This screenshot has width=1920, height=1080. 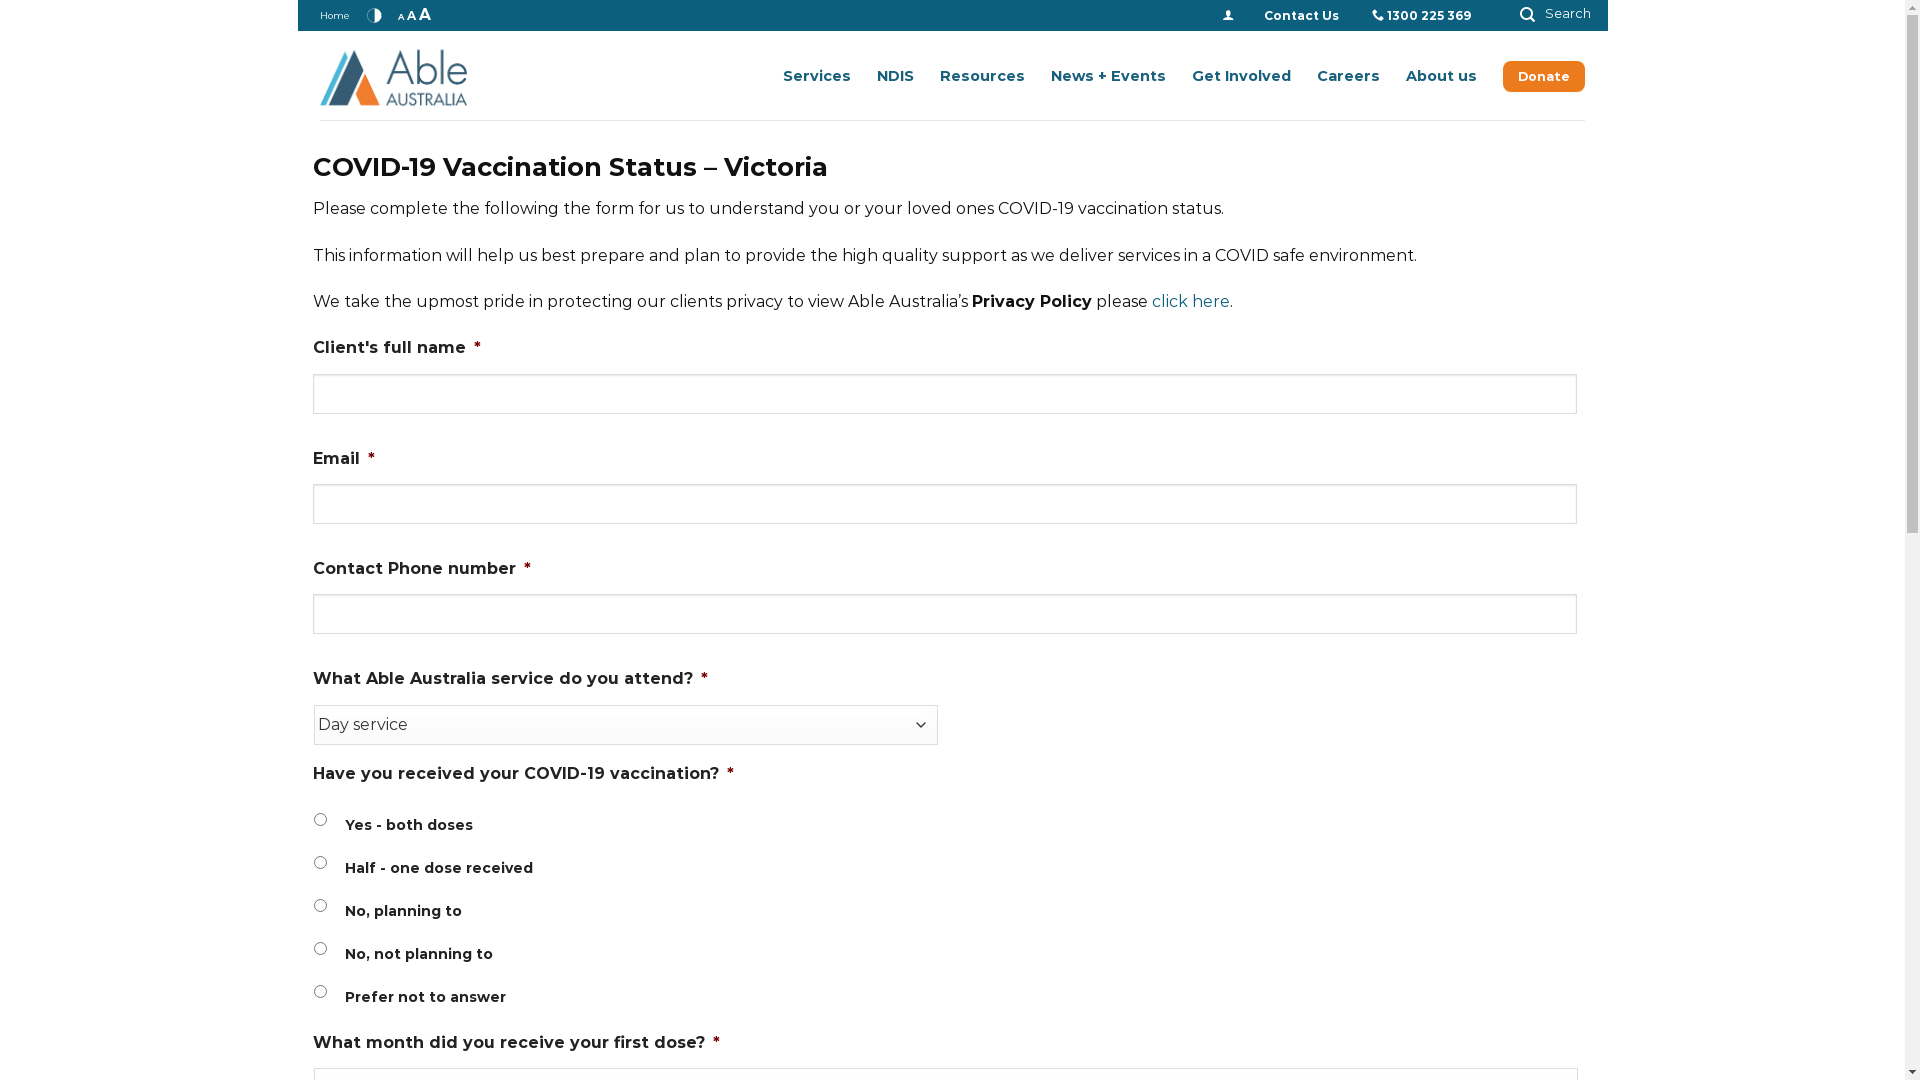 I want to click on A
Reset font size., so click(x=412, y=16).